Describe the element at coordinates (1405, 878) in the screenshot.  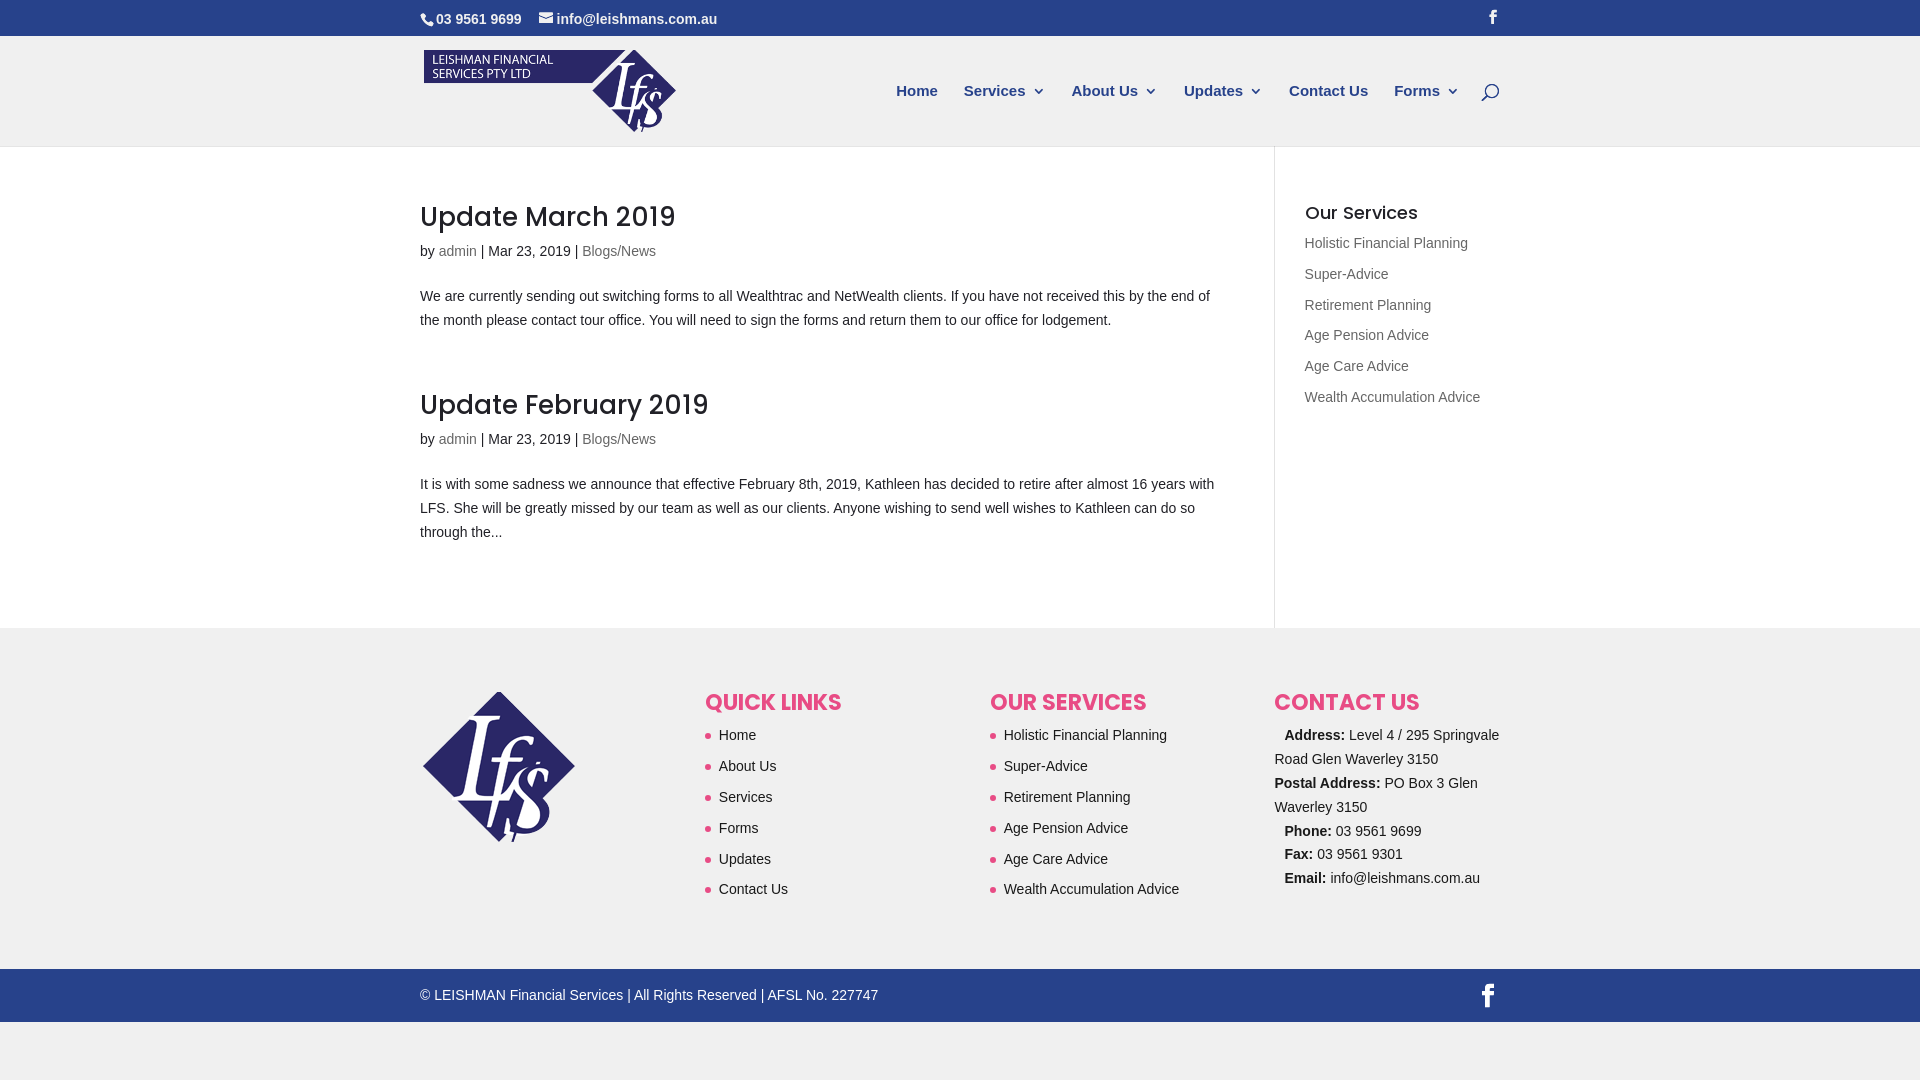
I see `info@leishmans.com.au` at that location.